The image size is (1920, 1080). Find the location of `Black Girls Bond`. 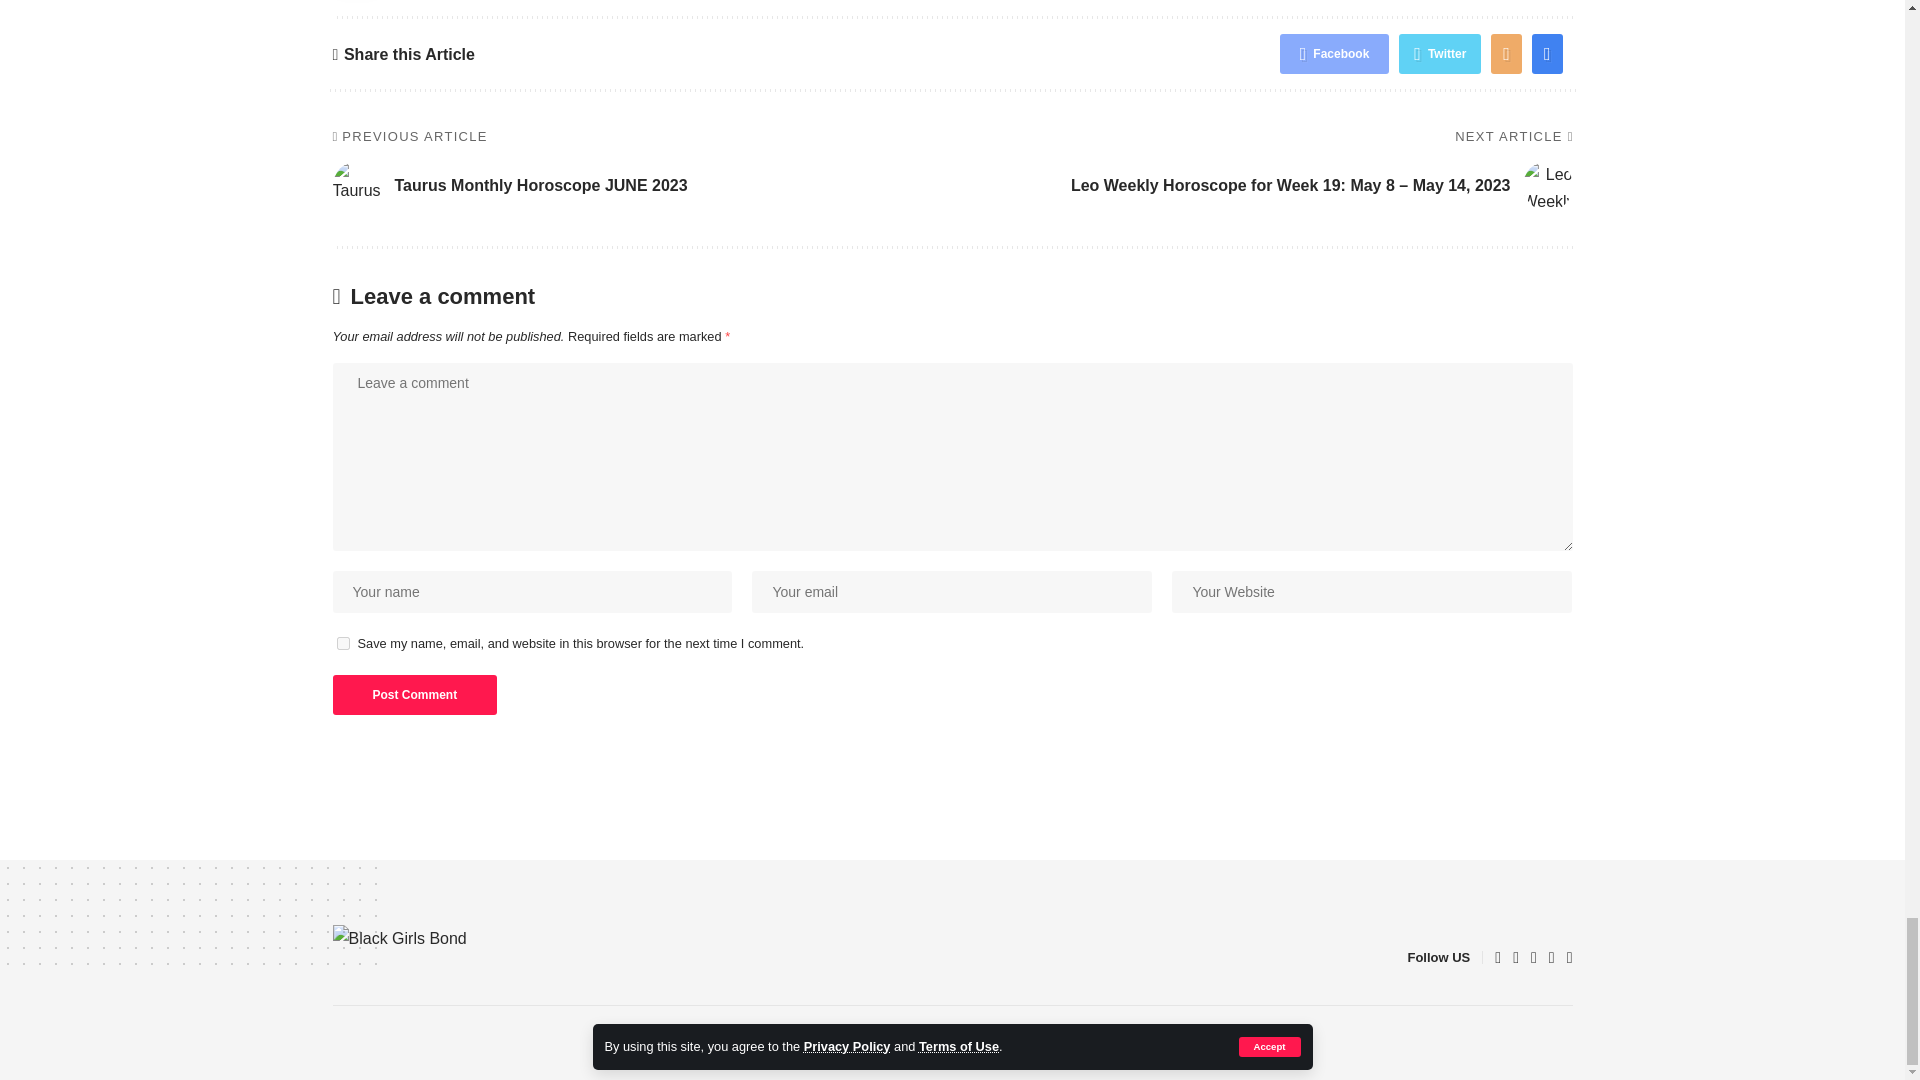

Black Girls Bond is located at coordinates (470, 957).